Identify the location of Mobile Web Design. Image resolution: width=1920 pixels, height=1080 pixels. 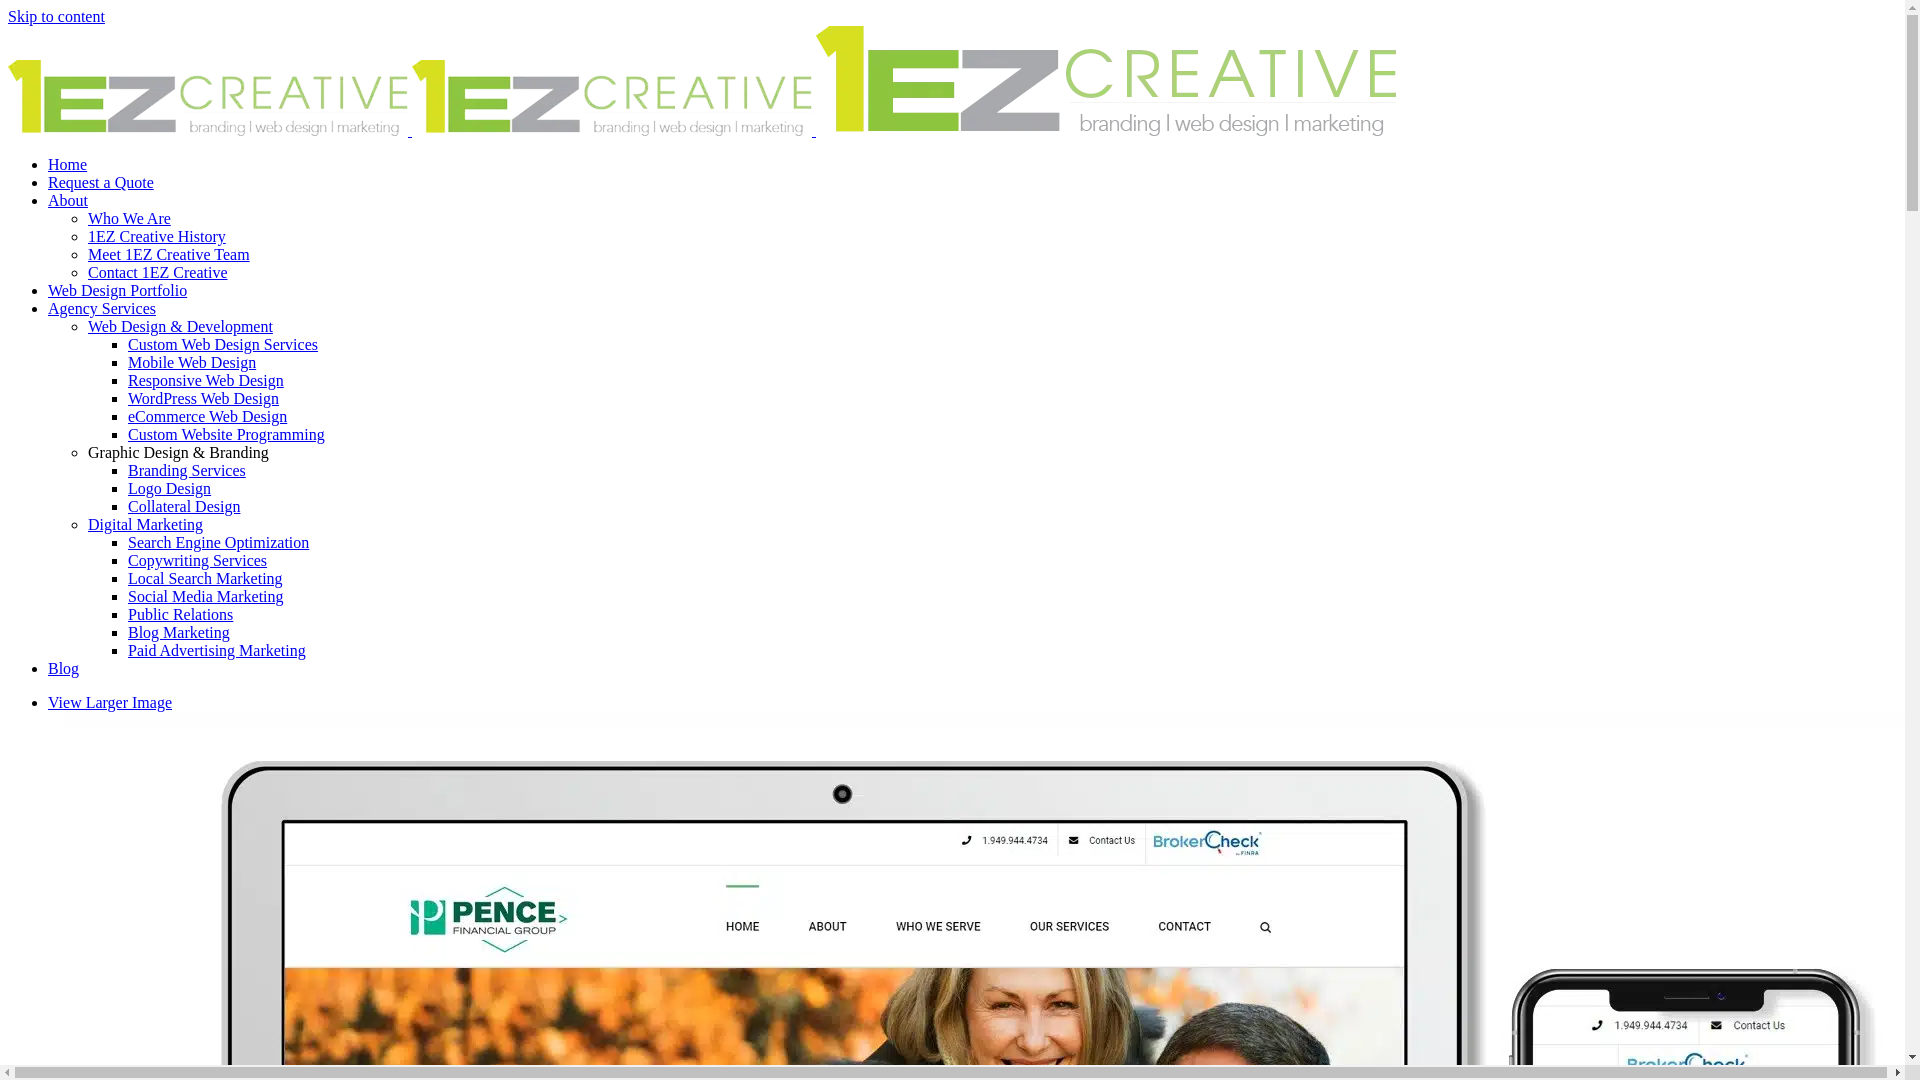
(192, 362).